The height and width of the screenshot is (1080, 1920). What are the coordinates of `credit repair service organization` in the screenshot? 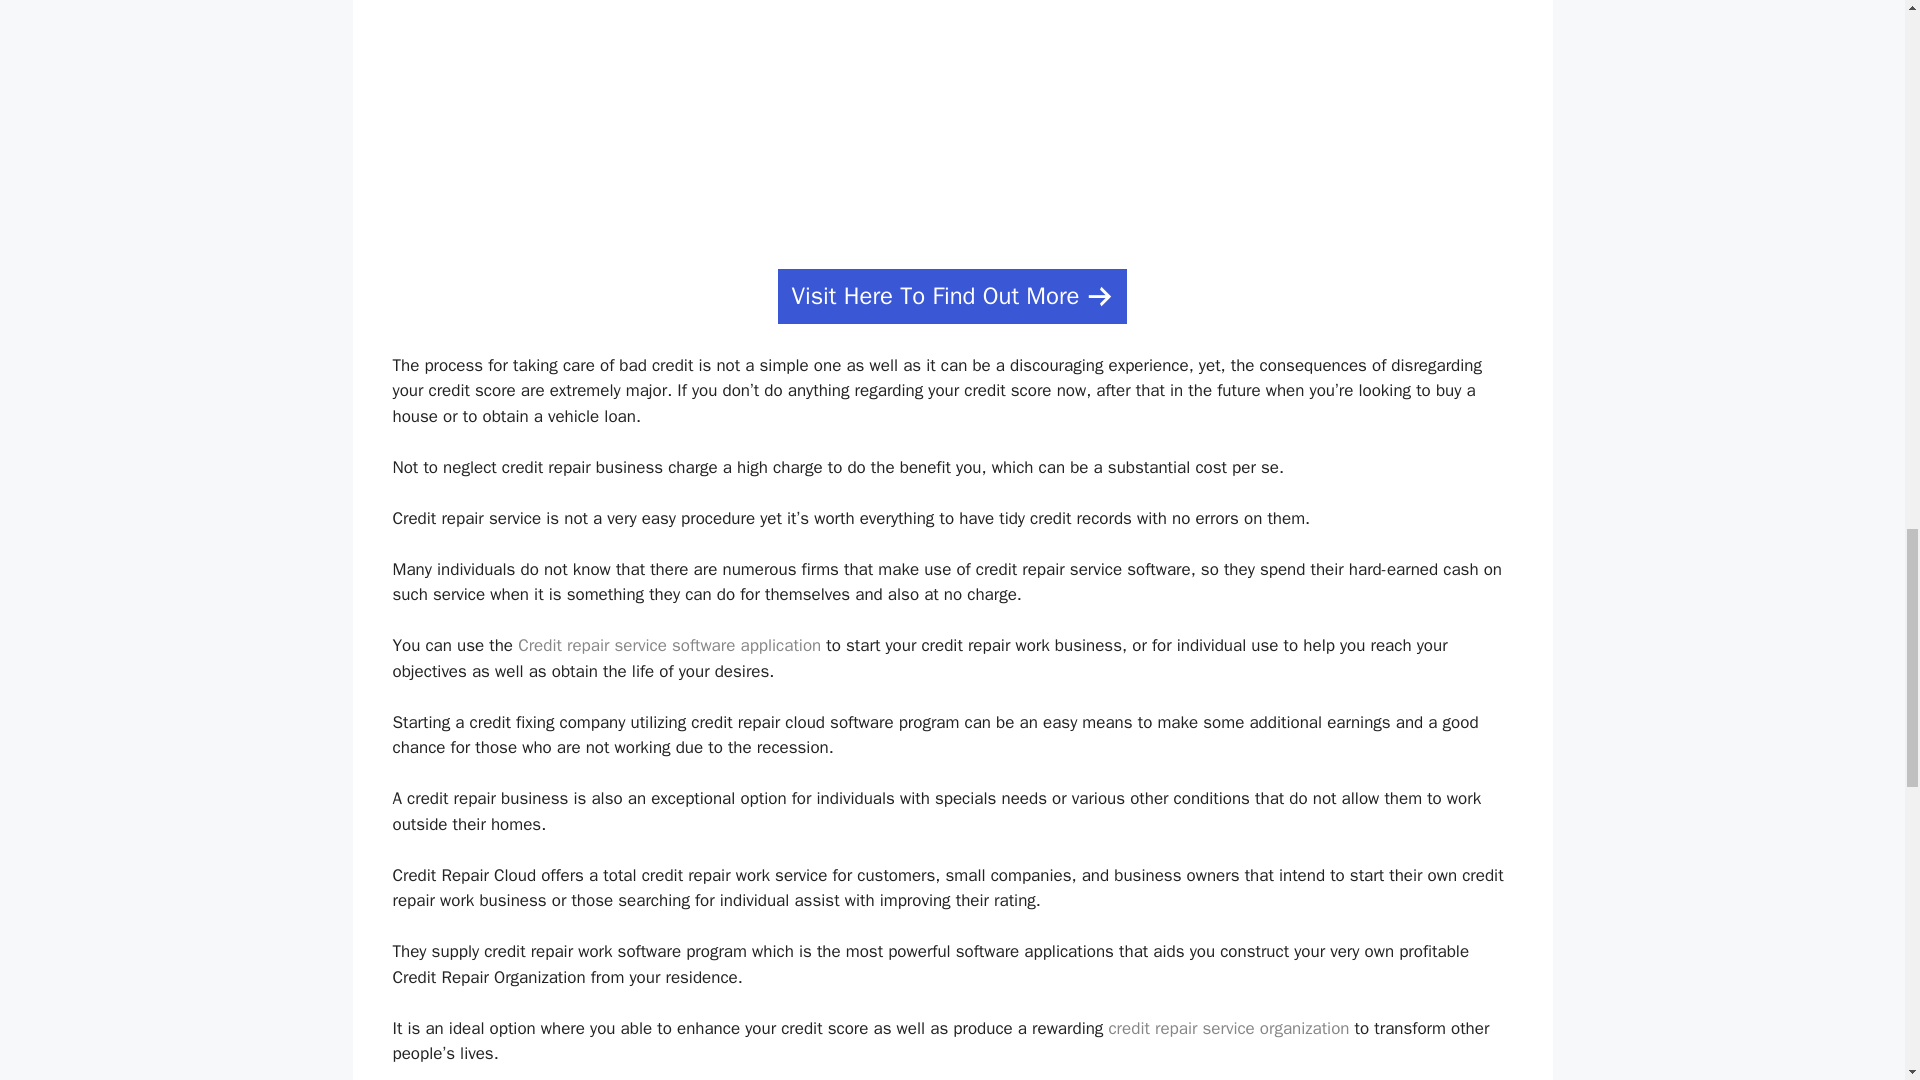 It's located at (1228, 1028).